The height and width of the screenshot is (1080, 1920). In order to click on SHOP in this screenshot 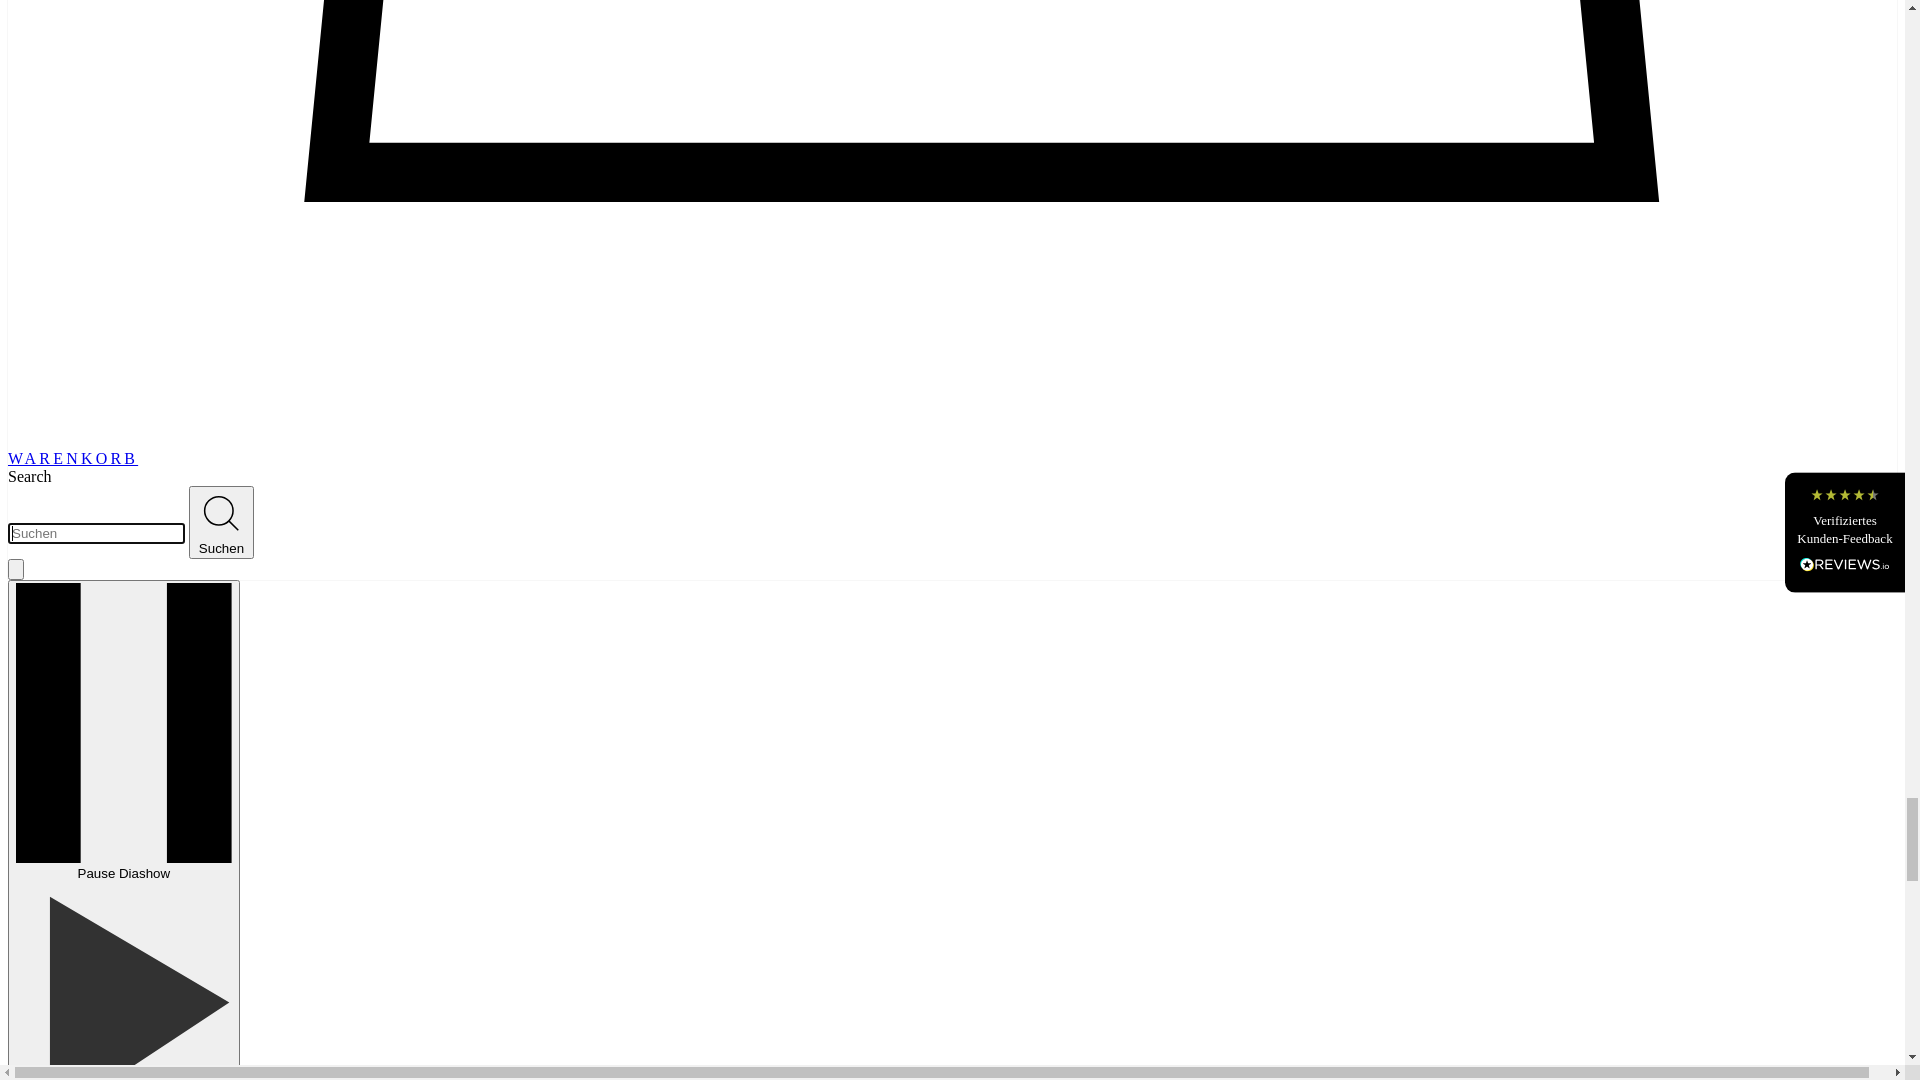, I will do `click(78, 204)`.